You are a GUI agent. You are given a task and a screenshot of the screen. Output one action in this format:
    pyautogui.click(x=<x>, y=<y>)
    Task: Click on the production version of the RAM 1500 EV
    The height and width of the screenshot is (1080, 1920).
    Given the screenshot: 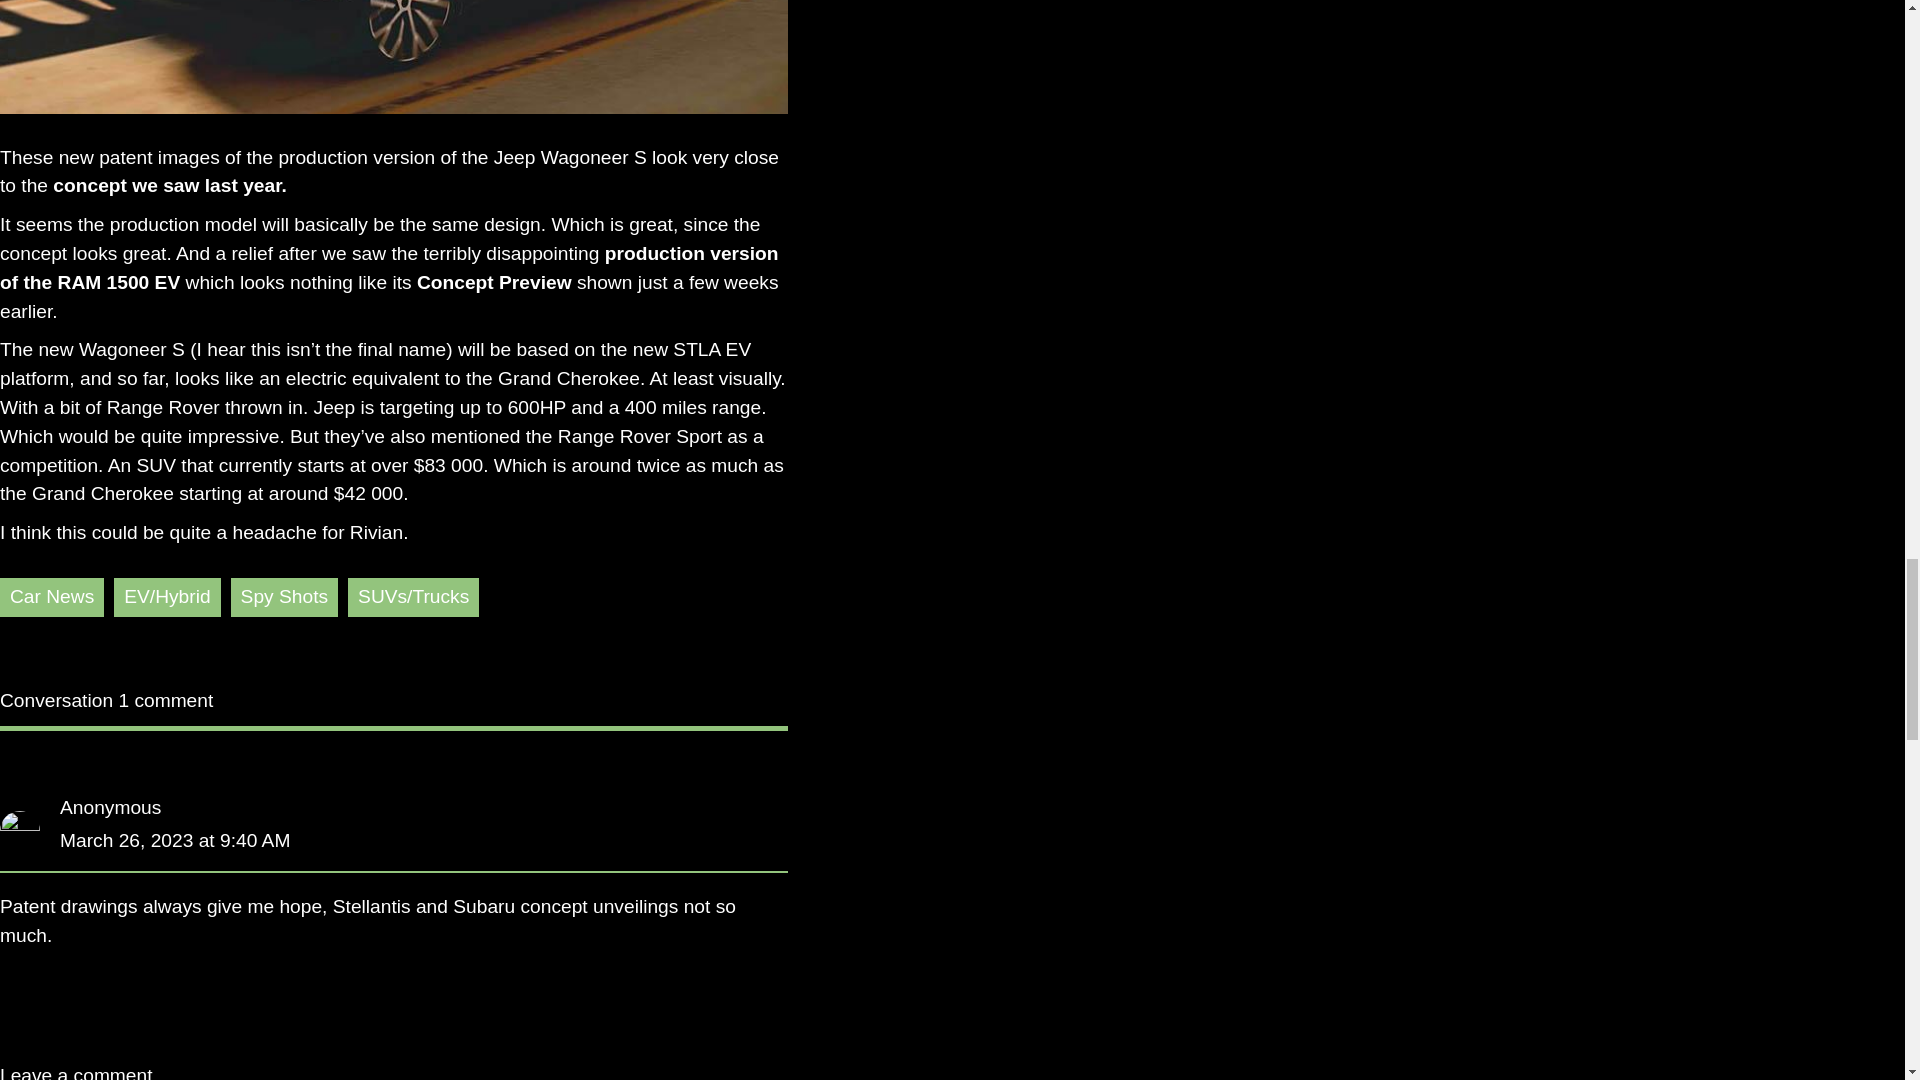 What is the action you would take?
    pyautogui.click(x=390, y=268)
    